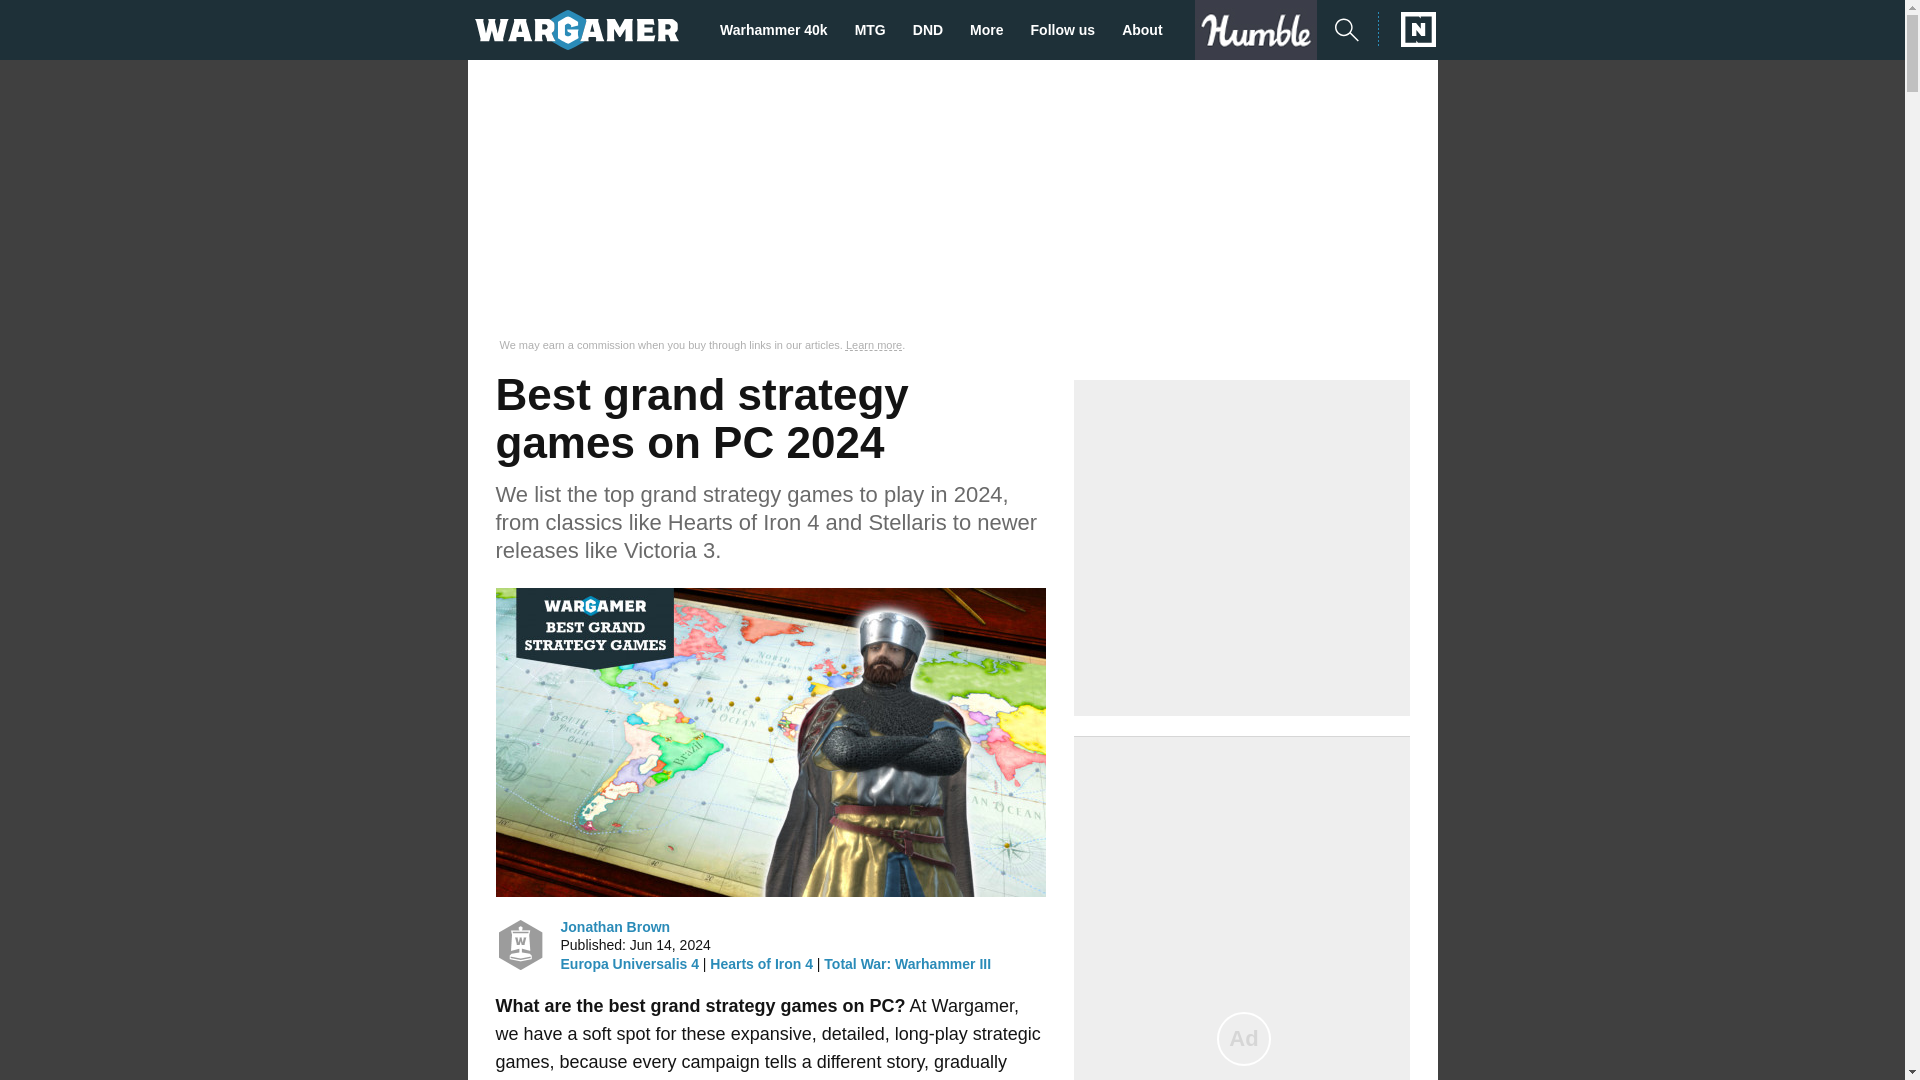  What do you see at coordinates (761, 964) in the screenshot?
I see `Hearts of Iron 4` at bounding box center [761, 964].